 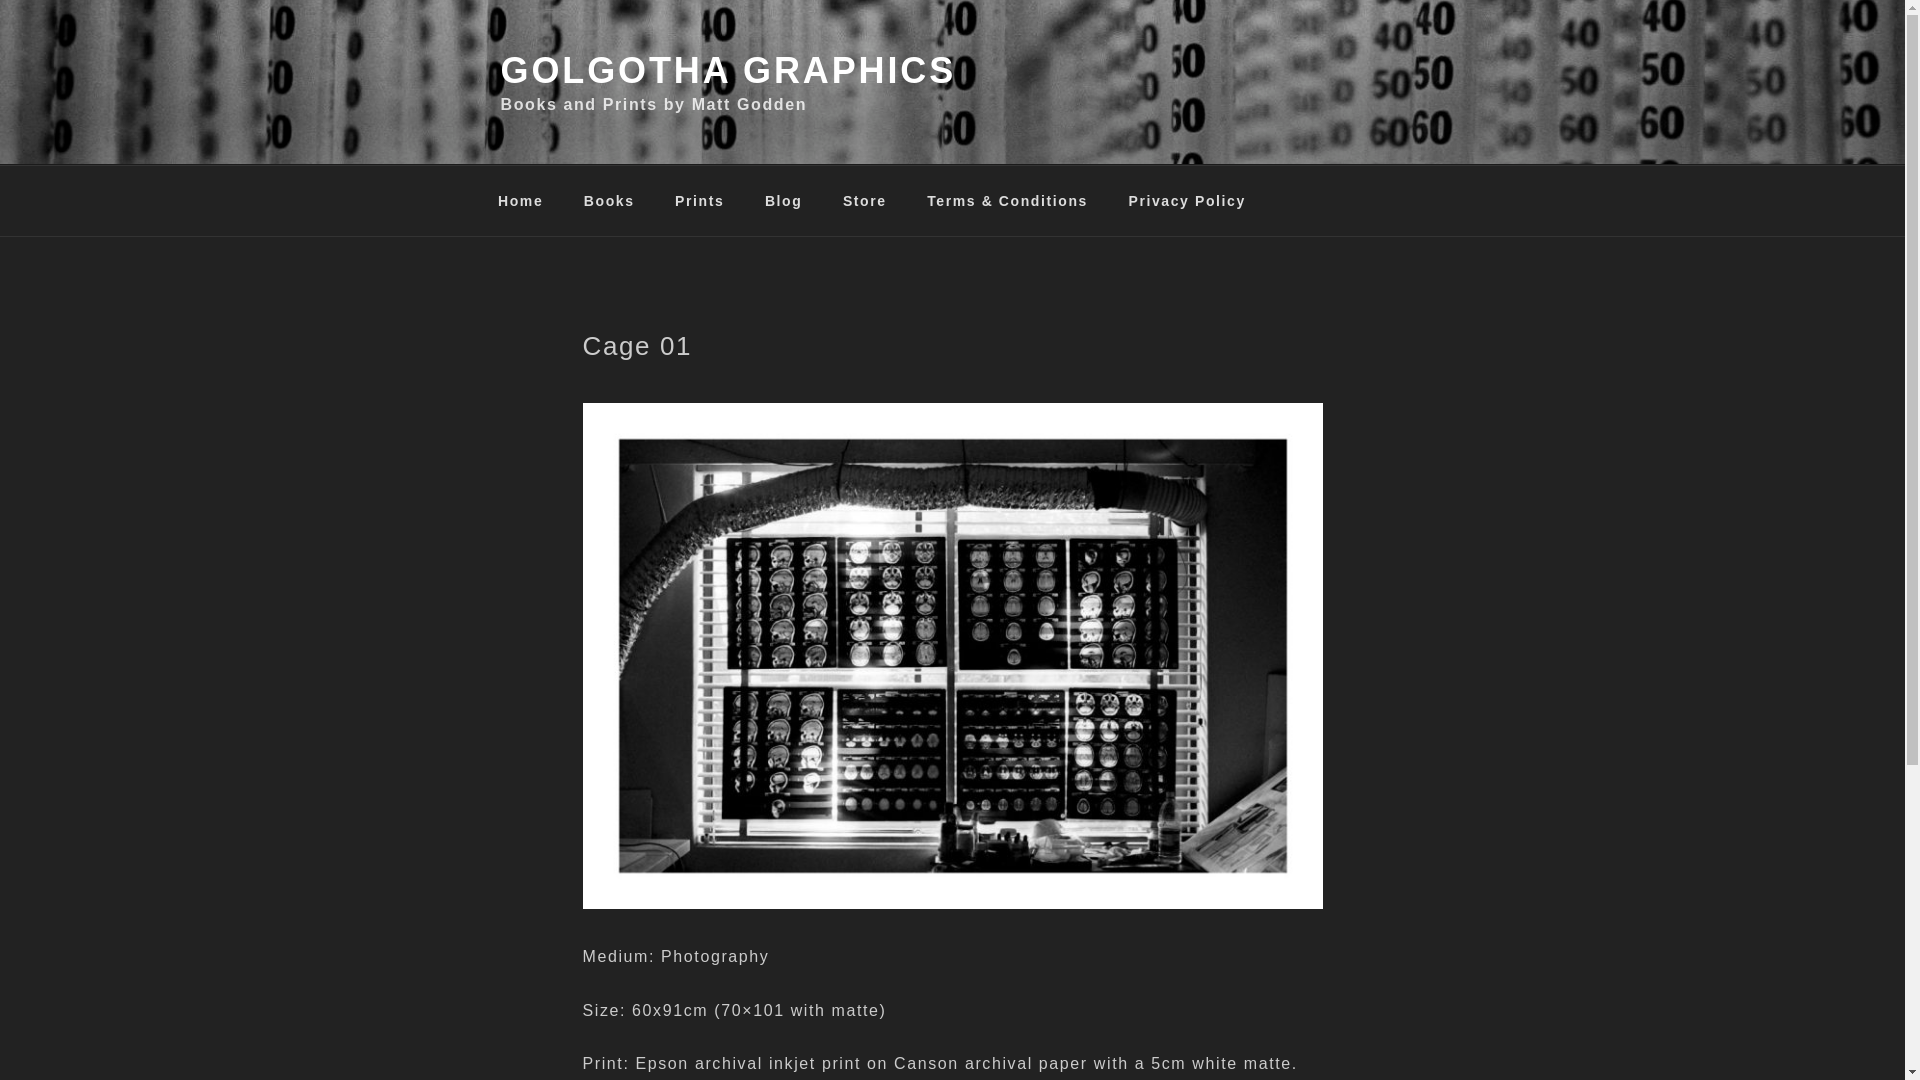 I want to click on Blog, so click(x=784, y=200).